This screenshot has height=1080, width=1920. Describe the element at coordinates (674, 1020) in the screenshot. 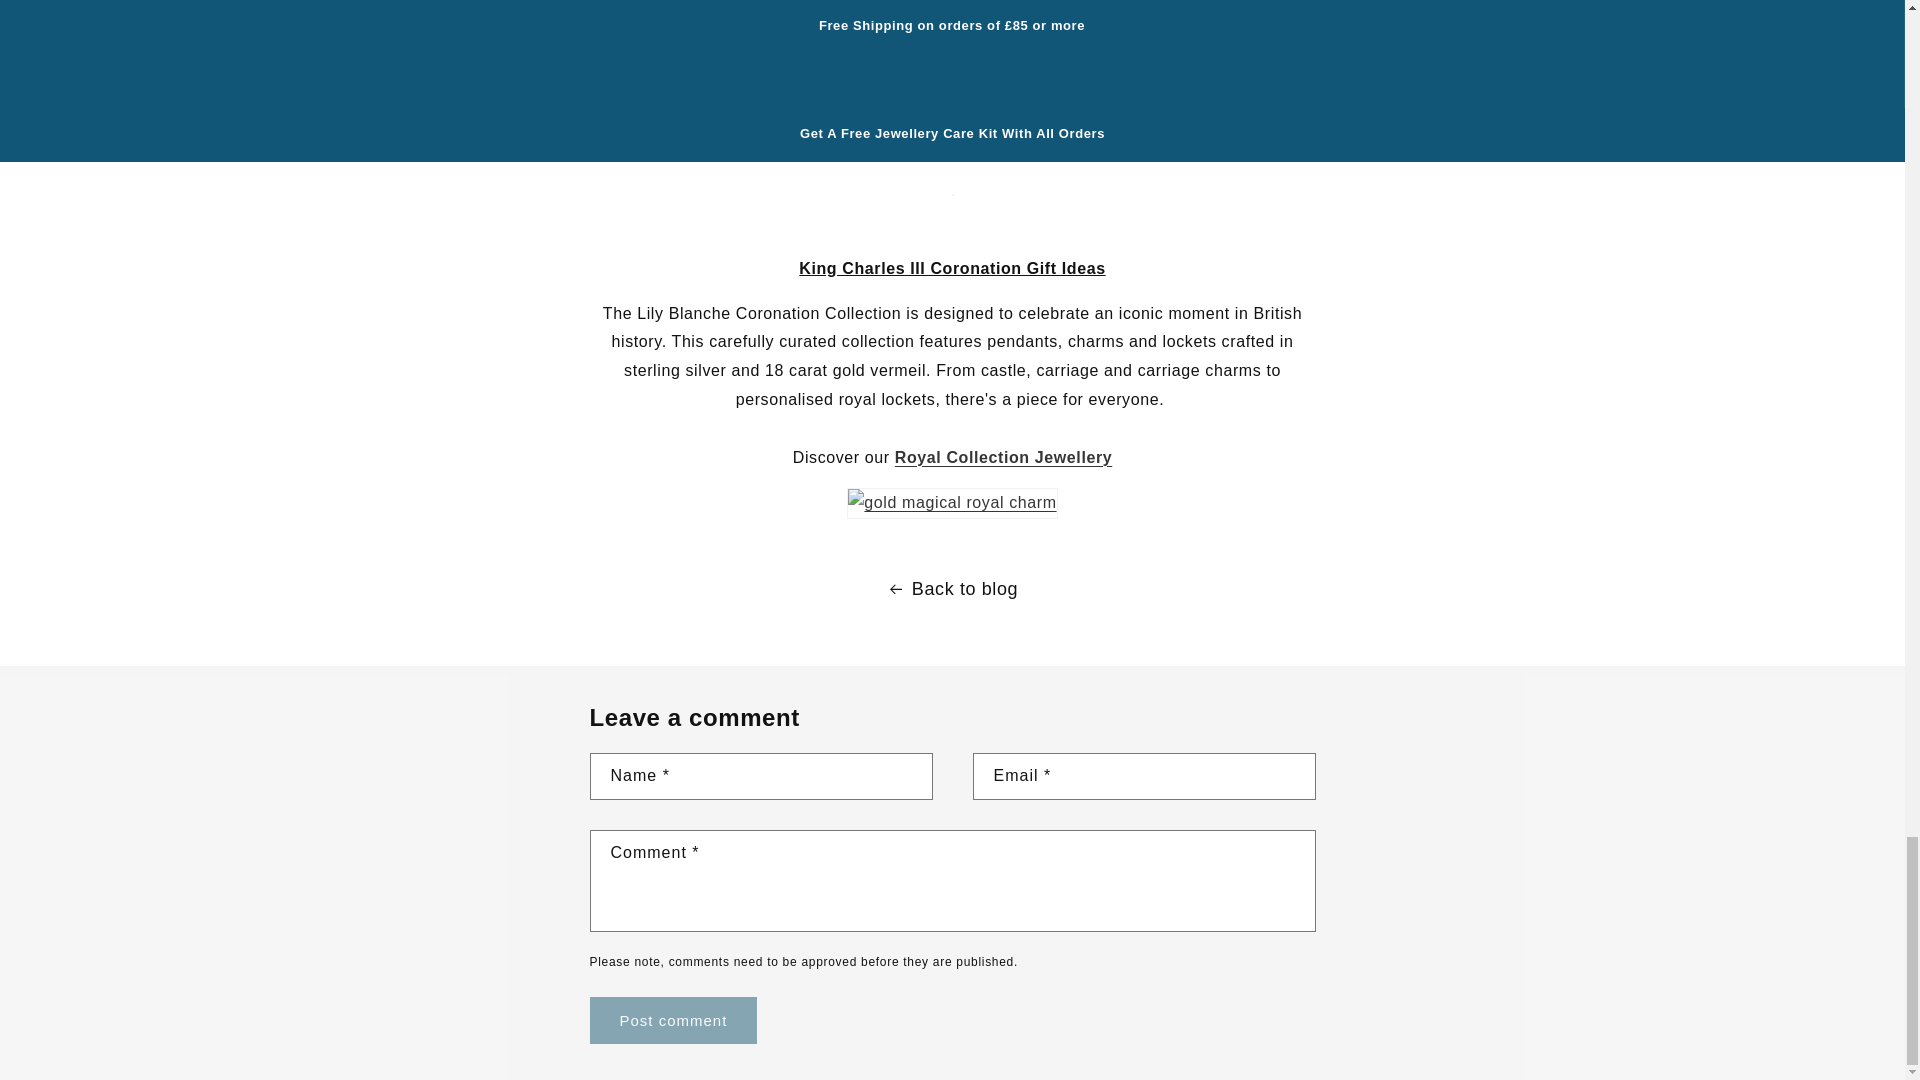

I see `Post comment` at that location.